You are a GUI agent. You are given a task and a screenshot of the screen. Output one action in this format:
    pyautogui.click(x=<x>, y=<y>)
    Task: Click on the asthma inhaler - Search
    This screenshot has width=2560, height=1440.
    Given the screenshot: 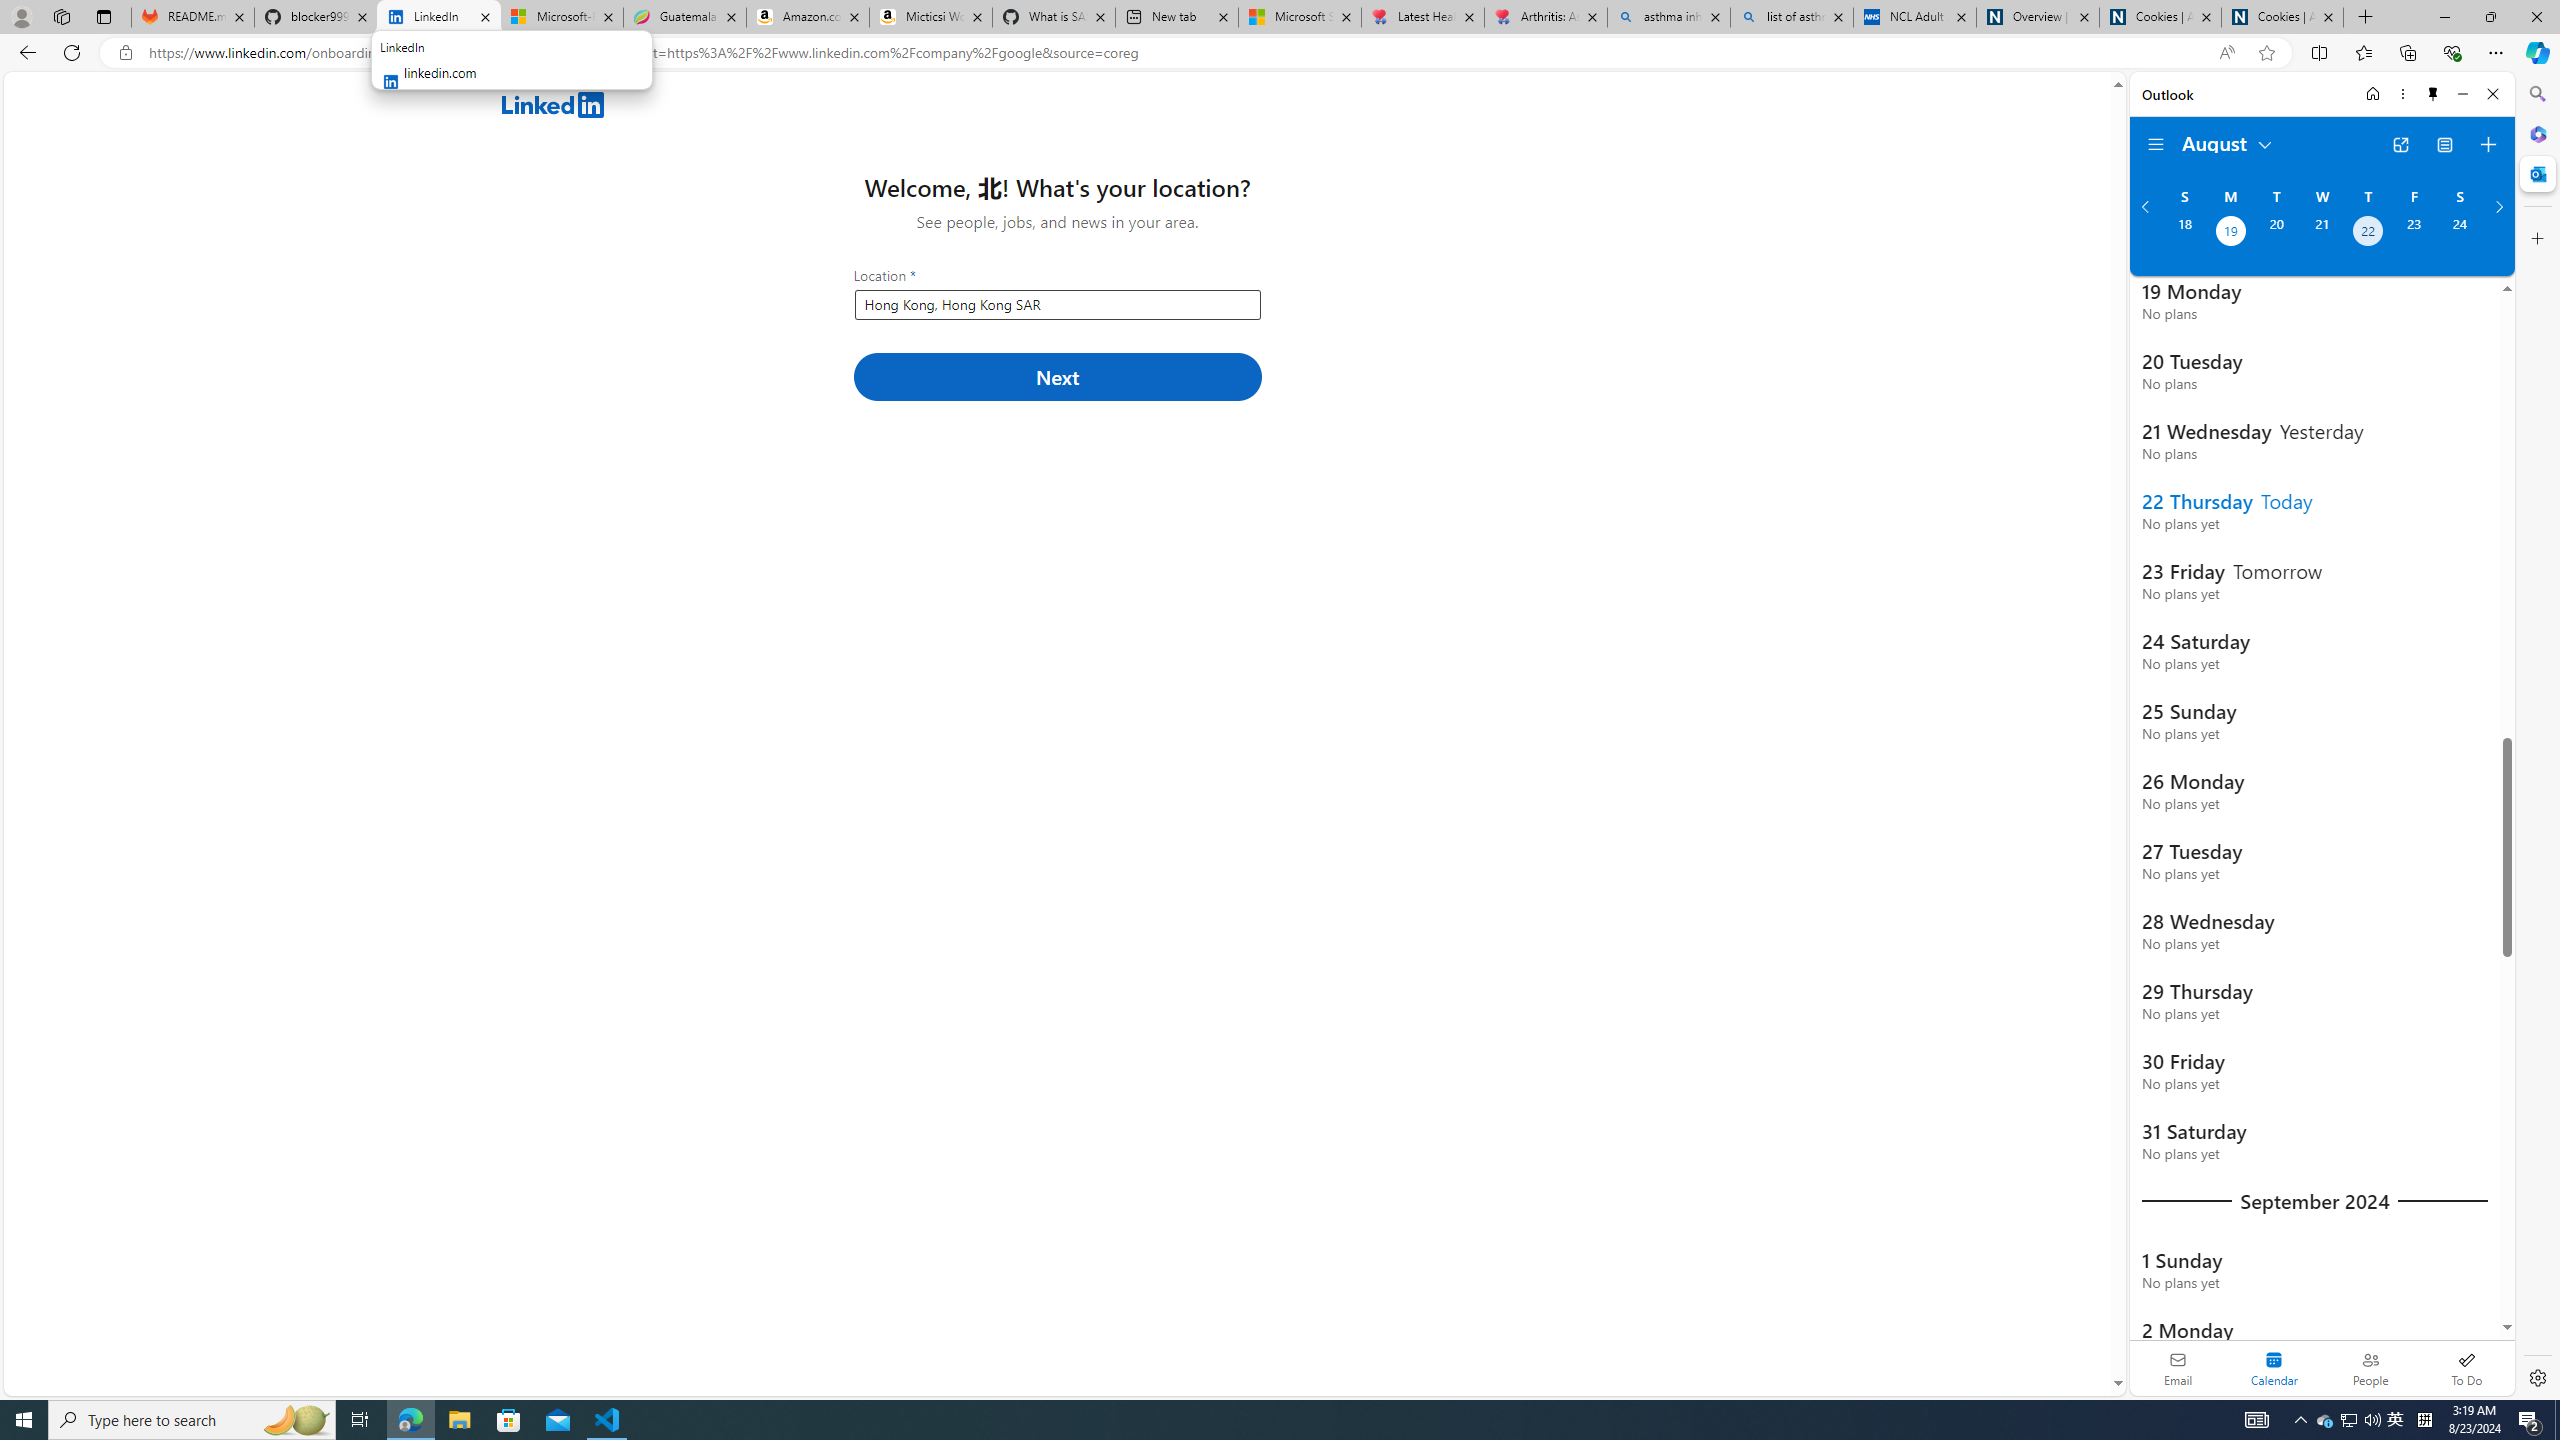 What is the action you would take?
    pyautogui.click(x=1669, y=17)
    